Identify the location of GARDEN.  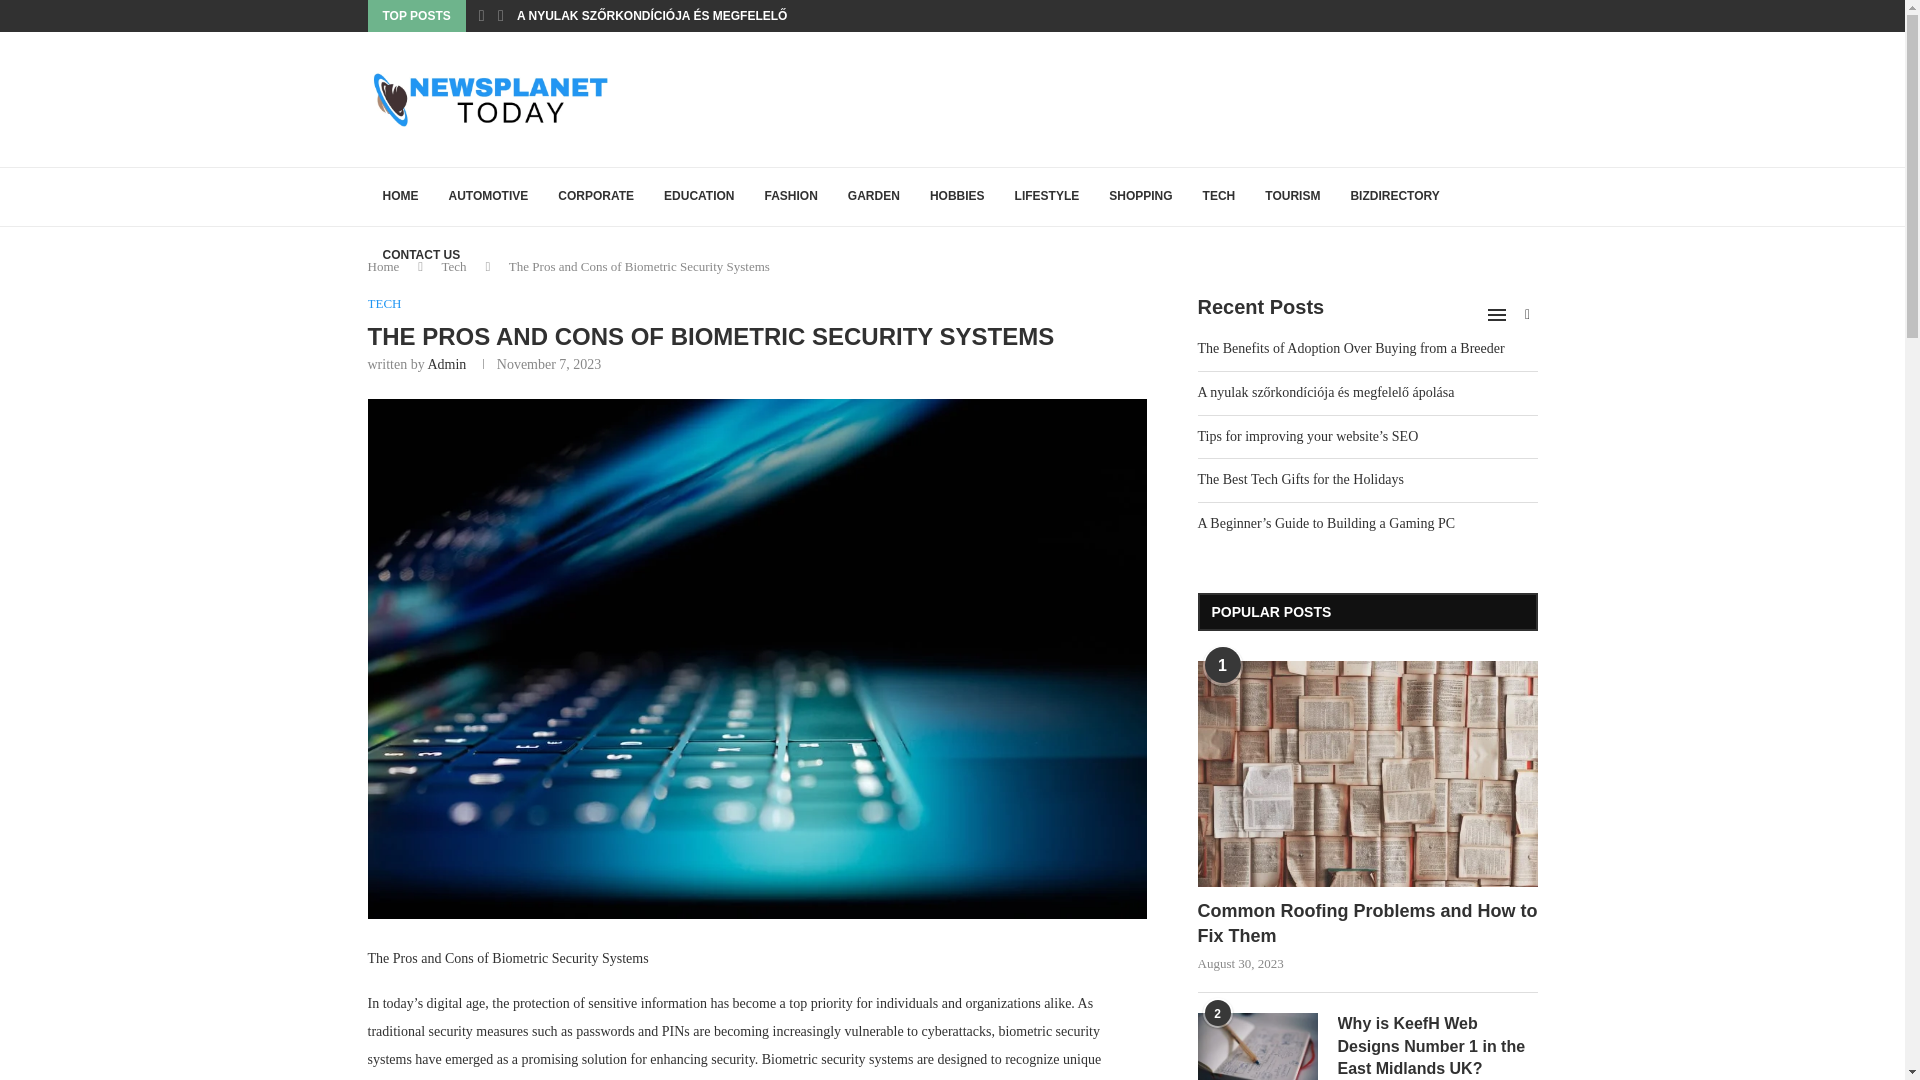
(874, 196).